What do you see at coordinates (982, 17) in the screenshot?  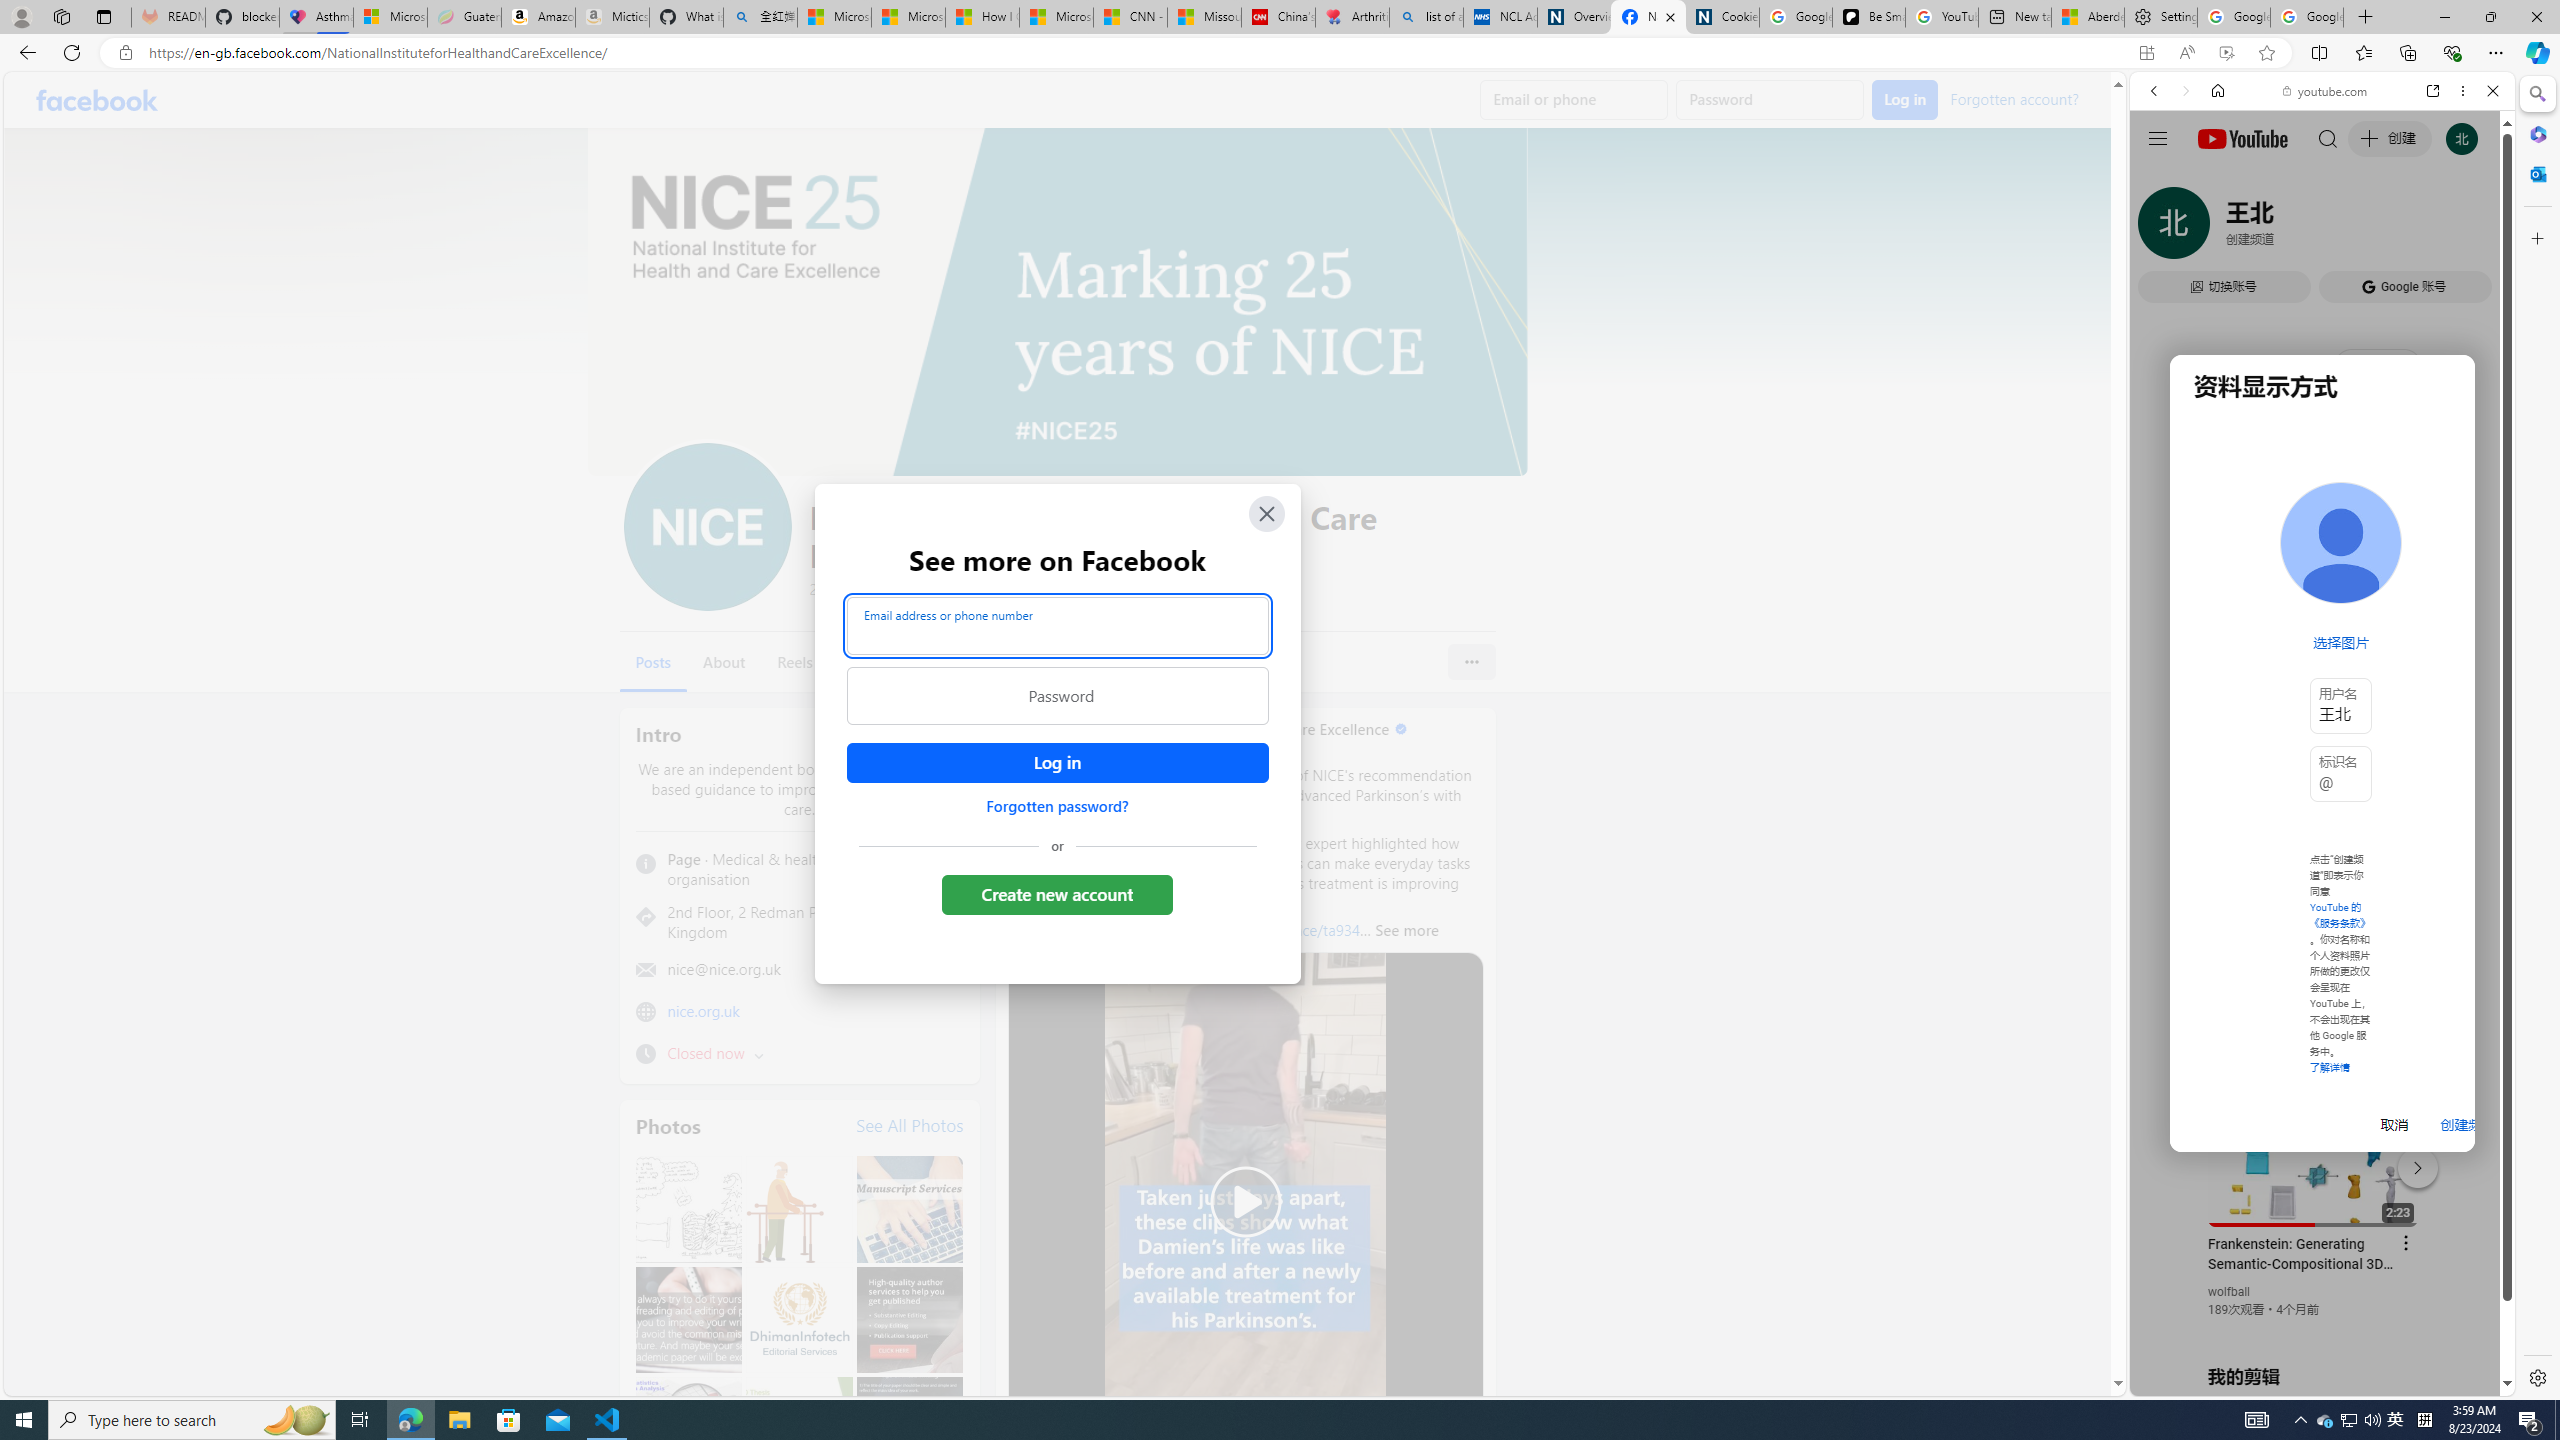 I see `How I Got Rid of Microsoft Edge's Unnecessary Features` at bounding box center [982, 17].